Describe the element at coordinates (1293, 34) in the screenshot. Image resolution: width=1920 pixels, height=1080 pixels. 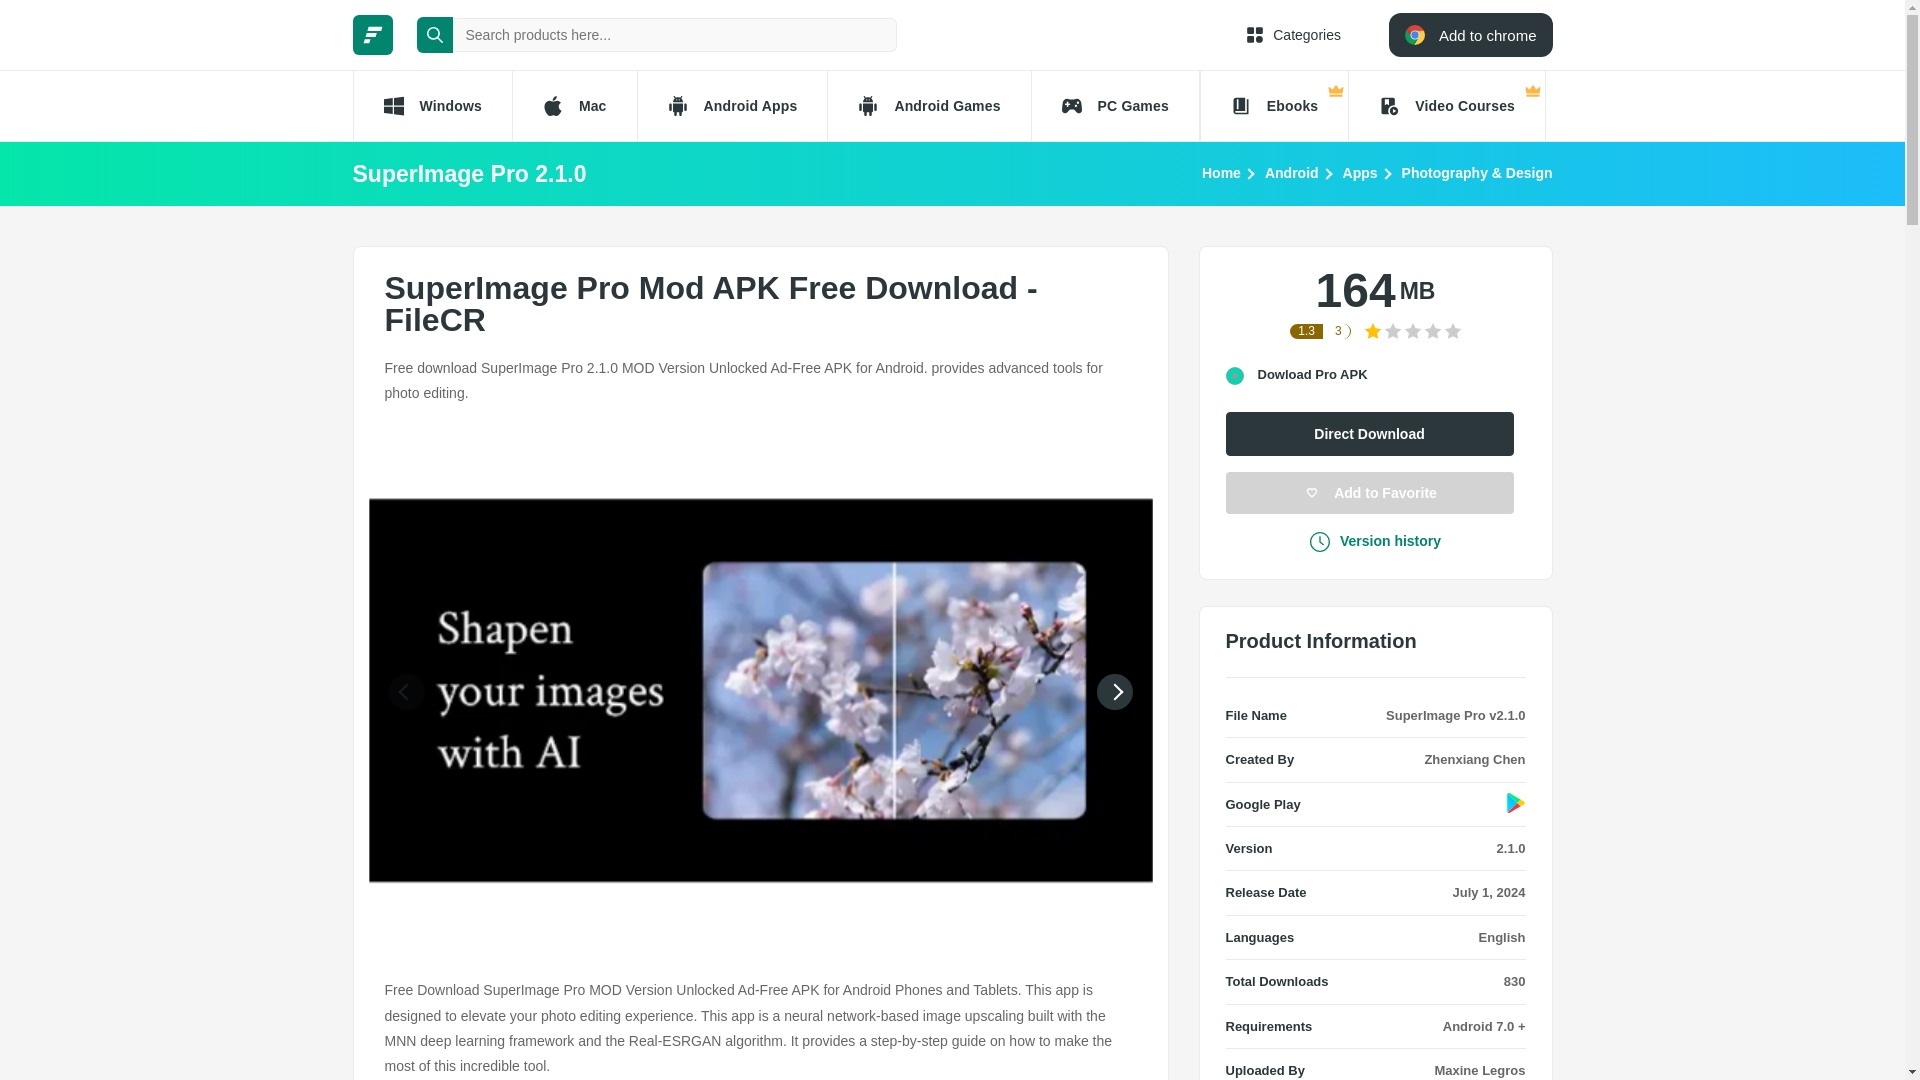
I see `Categories` at that location.